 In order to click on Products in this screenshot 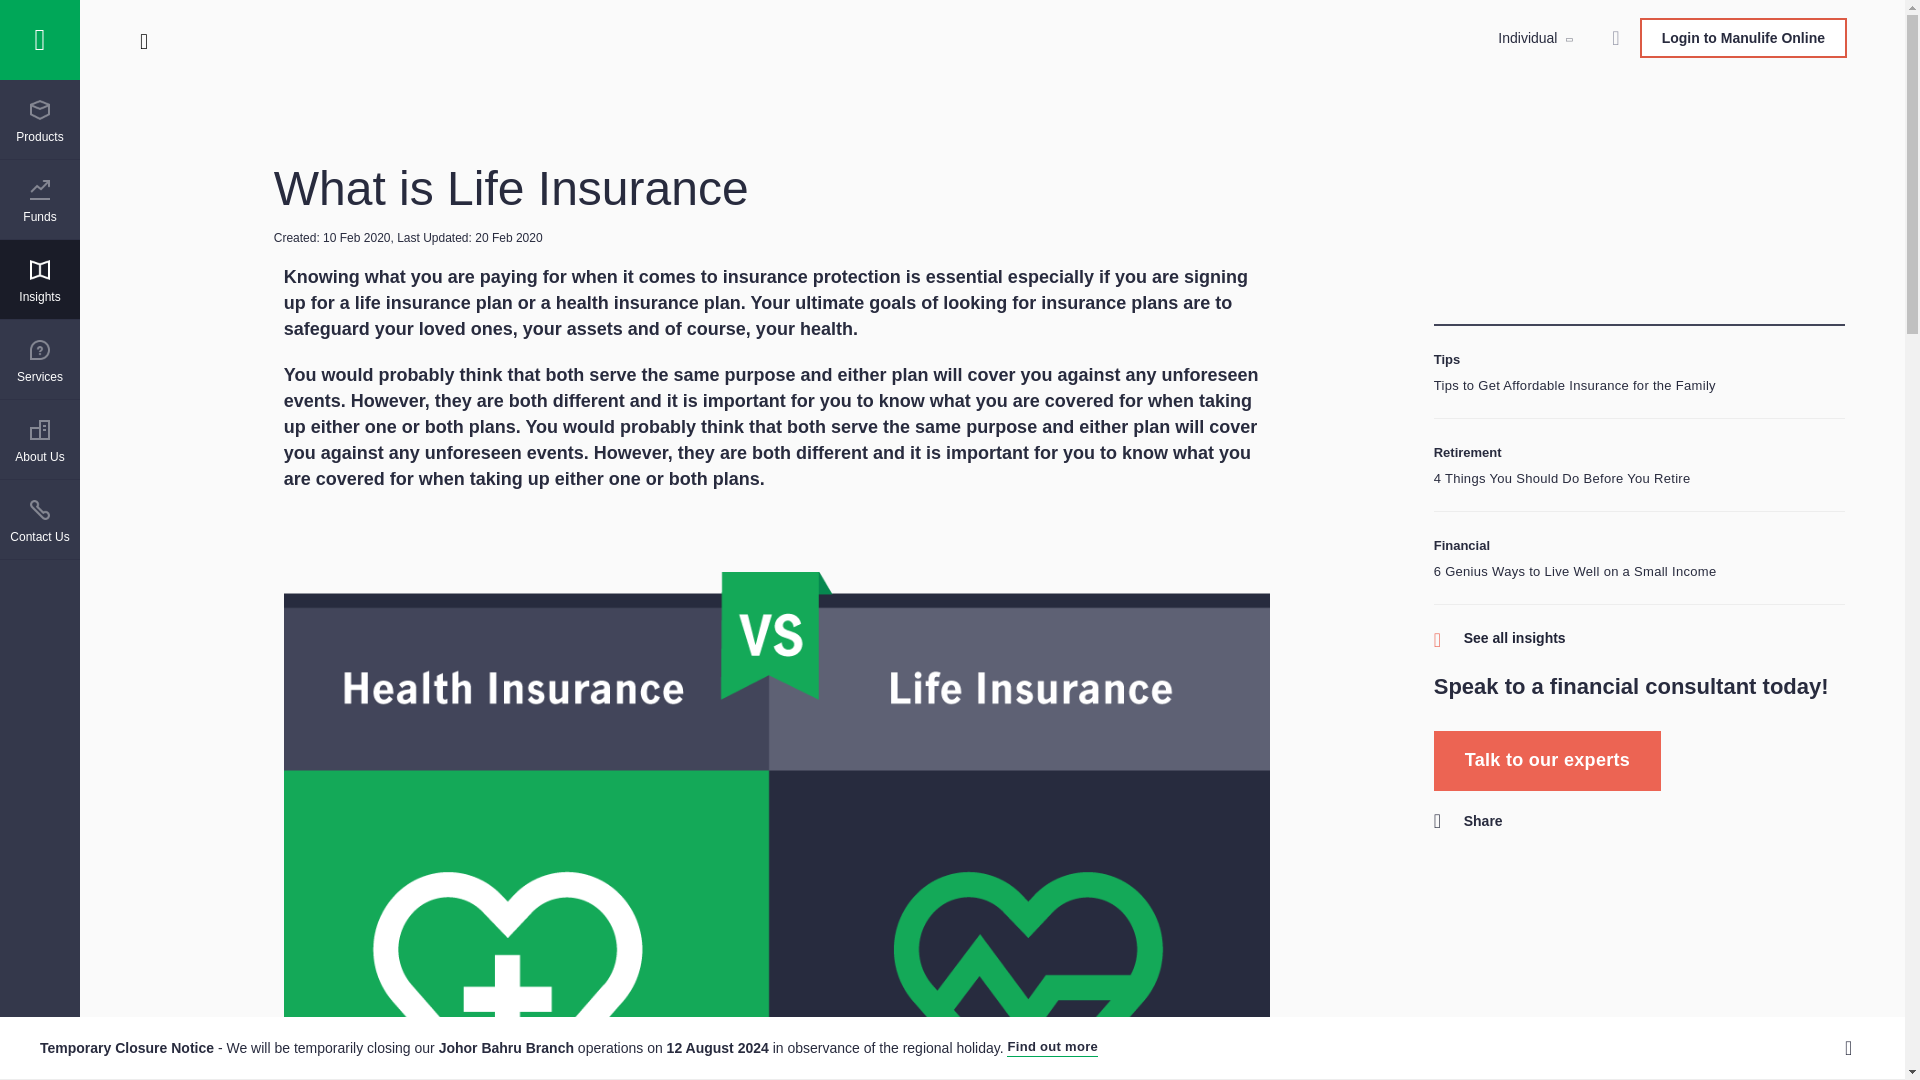, I will do `click(40, 122)`.